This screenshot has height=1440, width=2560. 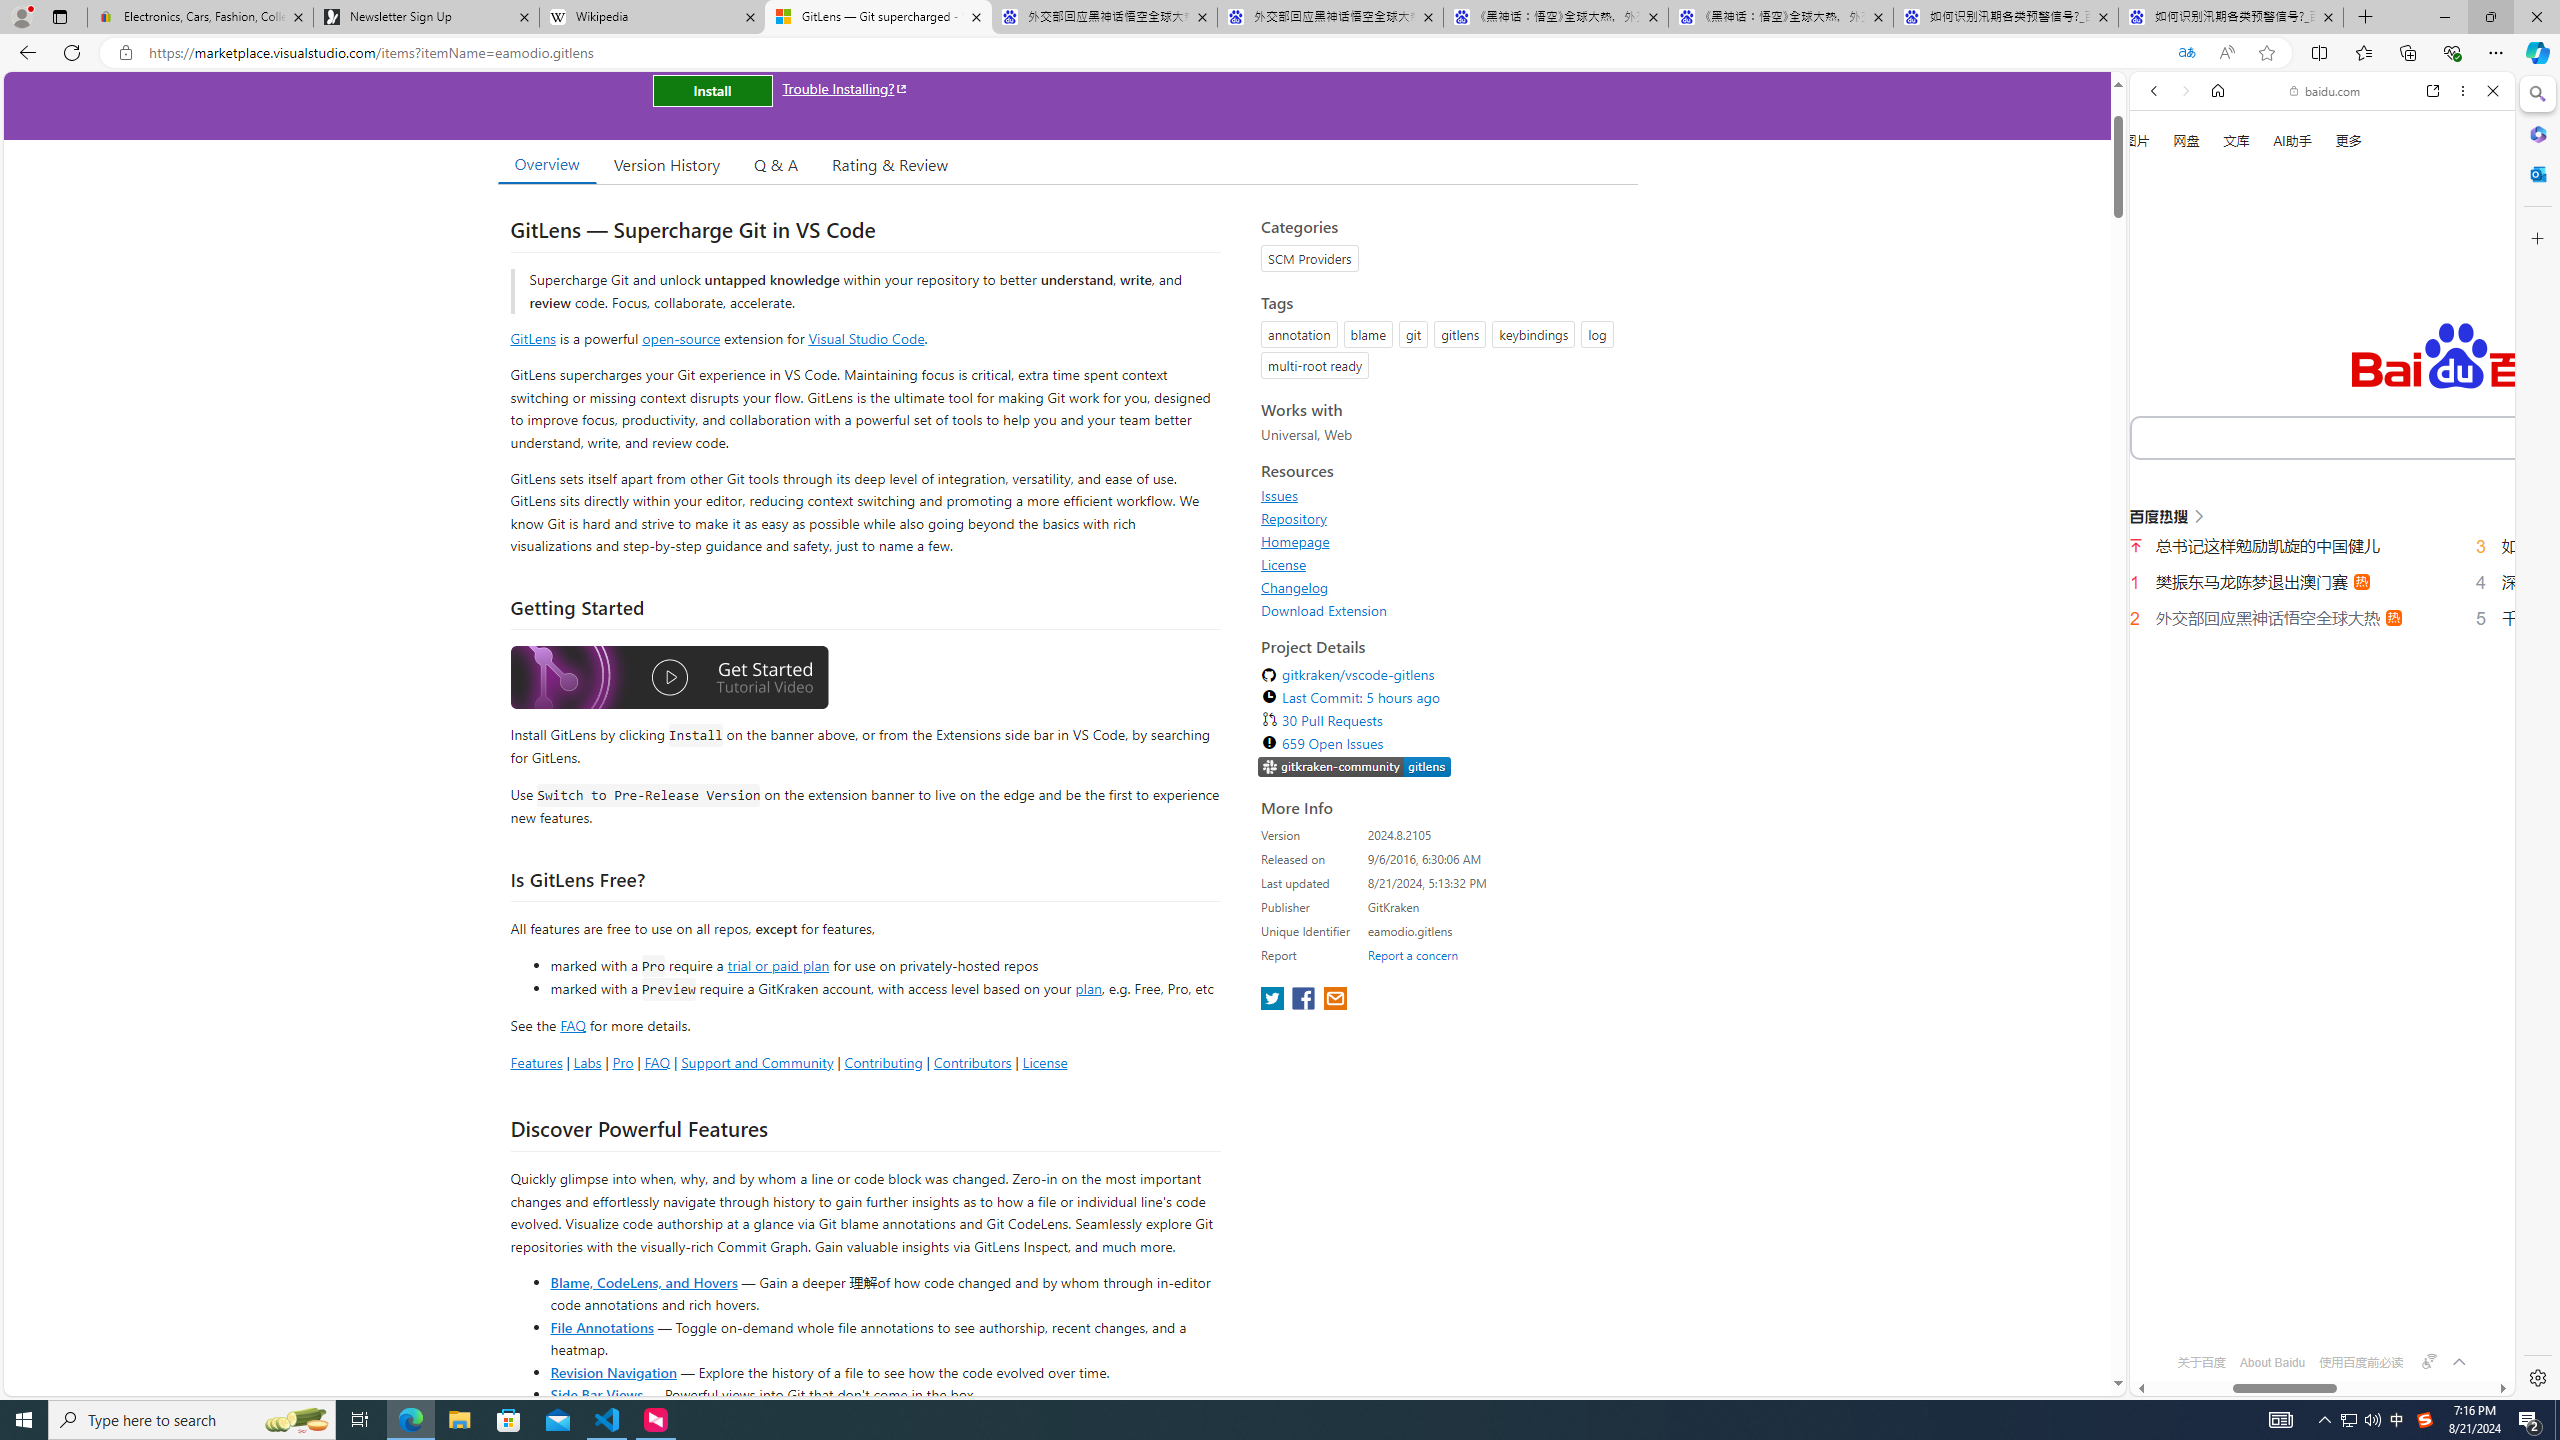 What do you see at coordinates (1444, 587) in the screenshot?
I see `Changelog` at bounding box center [1444, 587].